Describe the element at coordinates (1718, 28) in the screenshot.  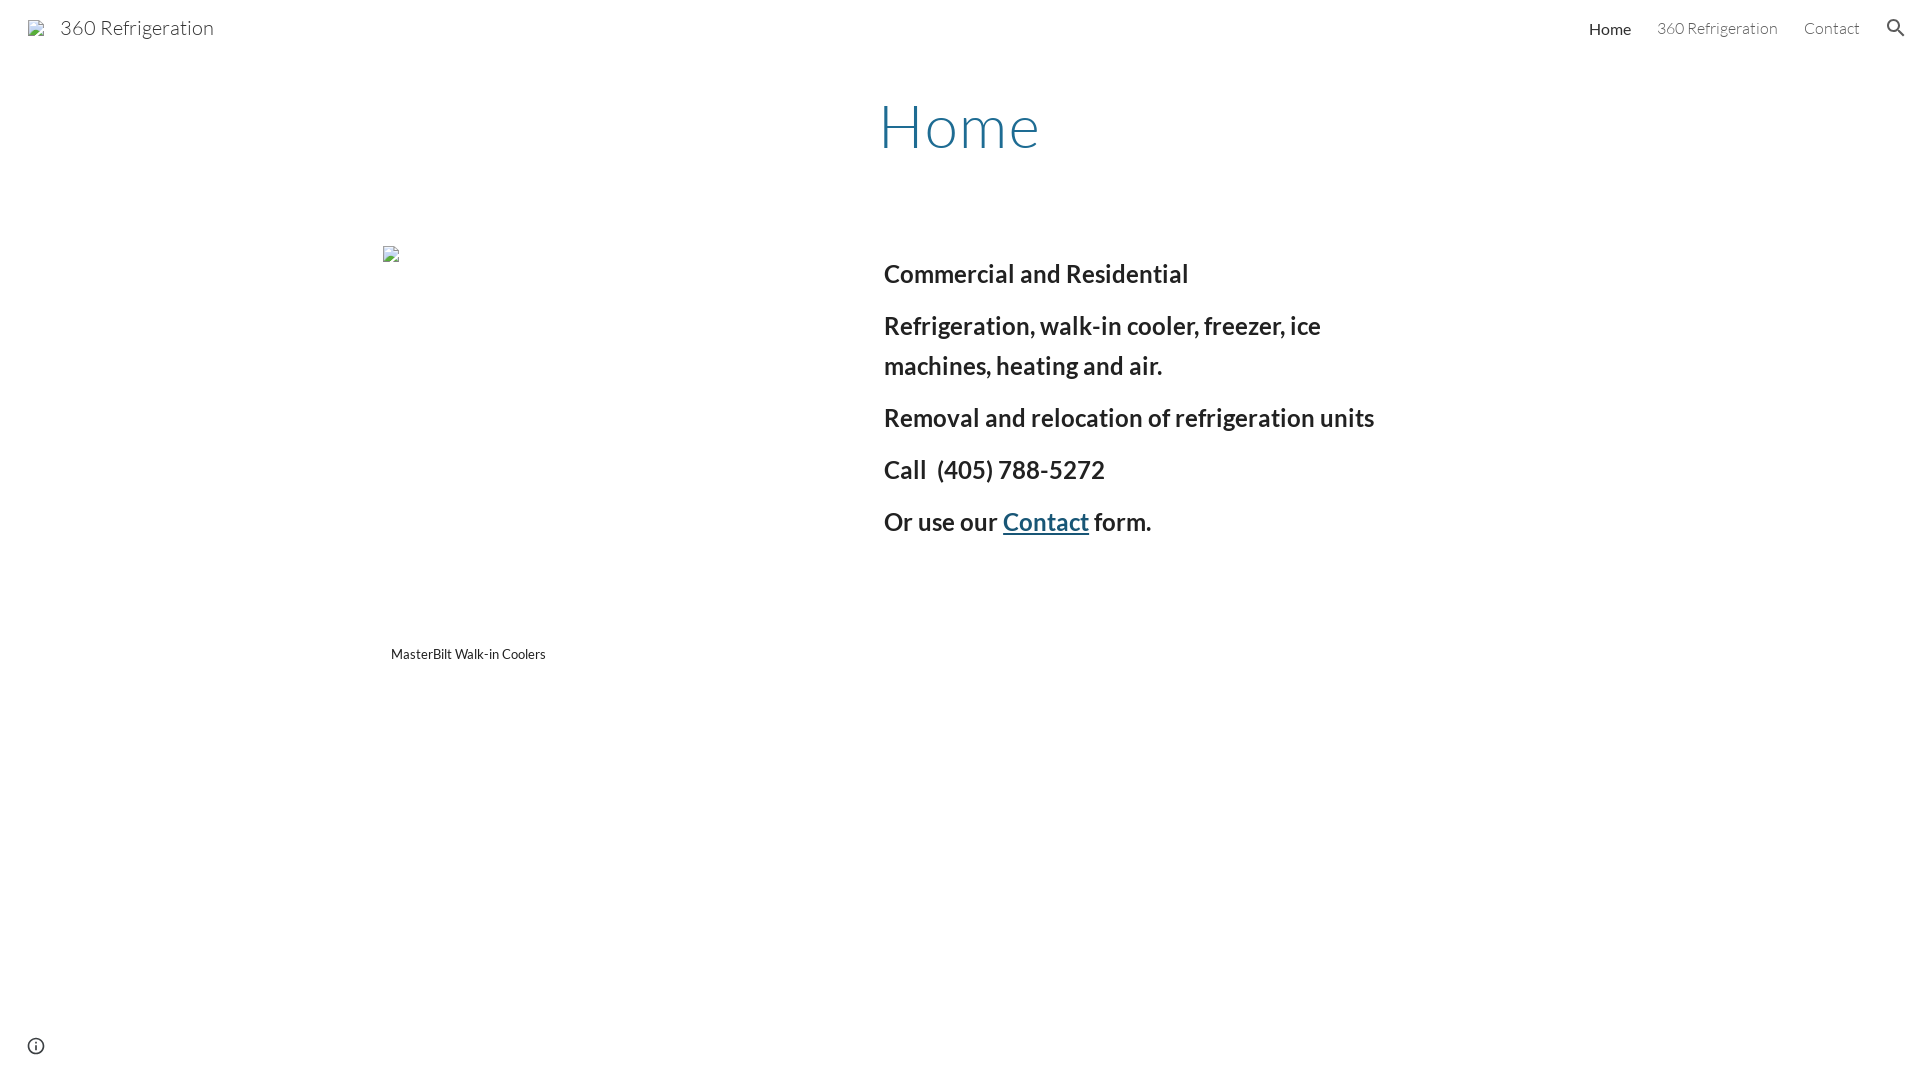
I see `360 Refrigeration` at that location.